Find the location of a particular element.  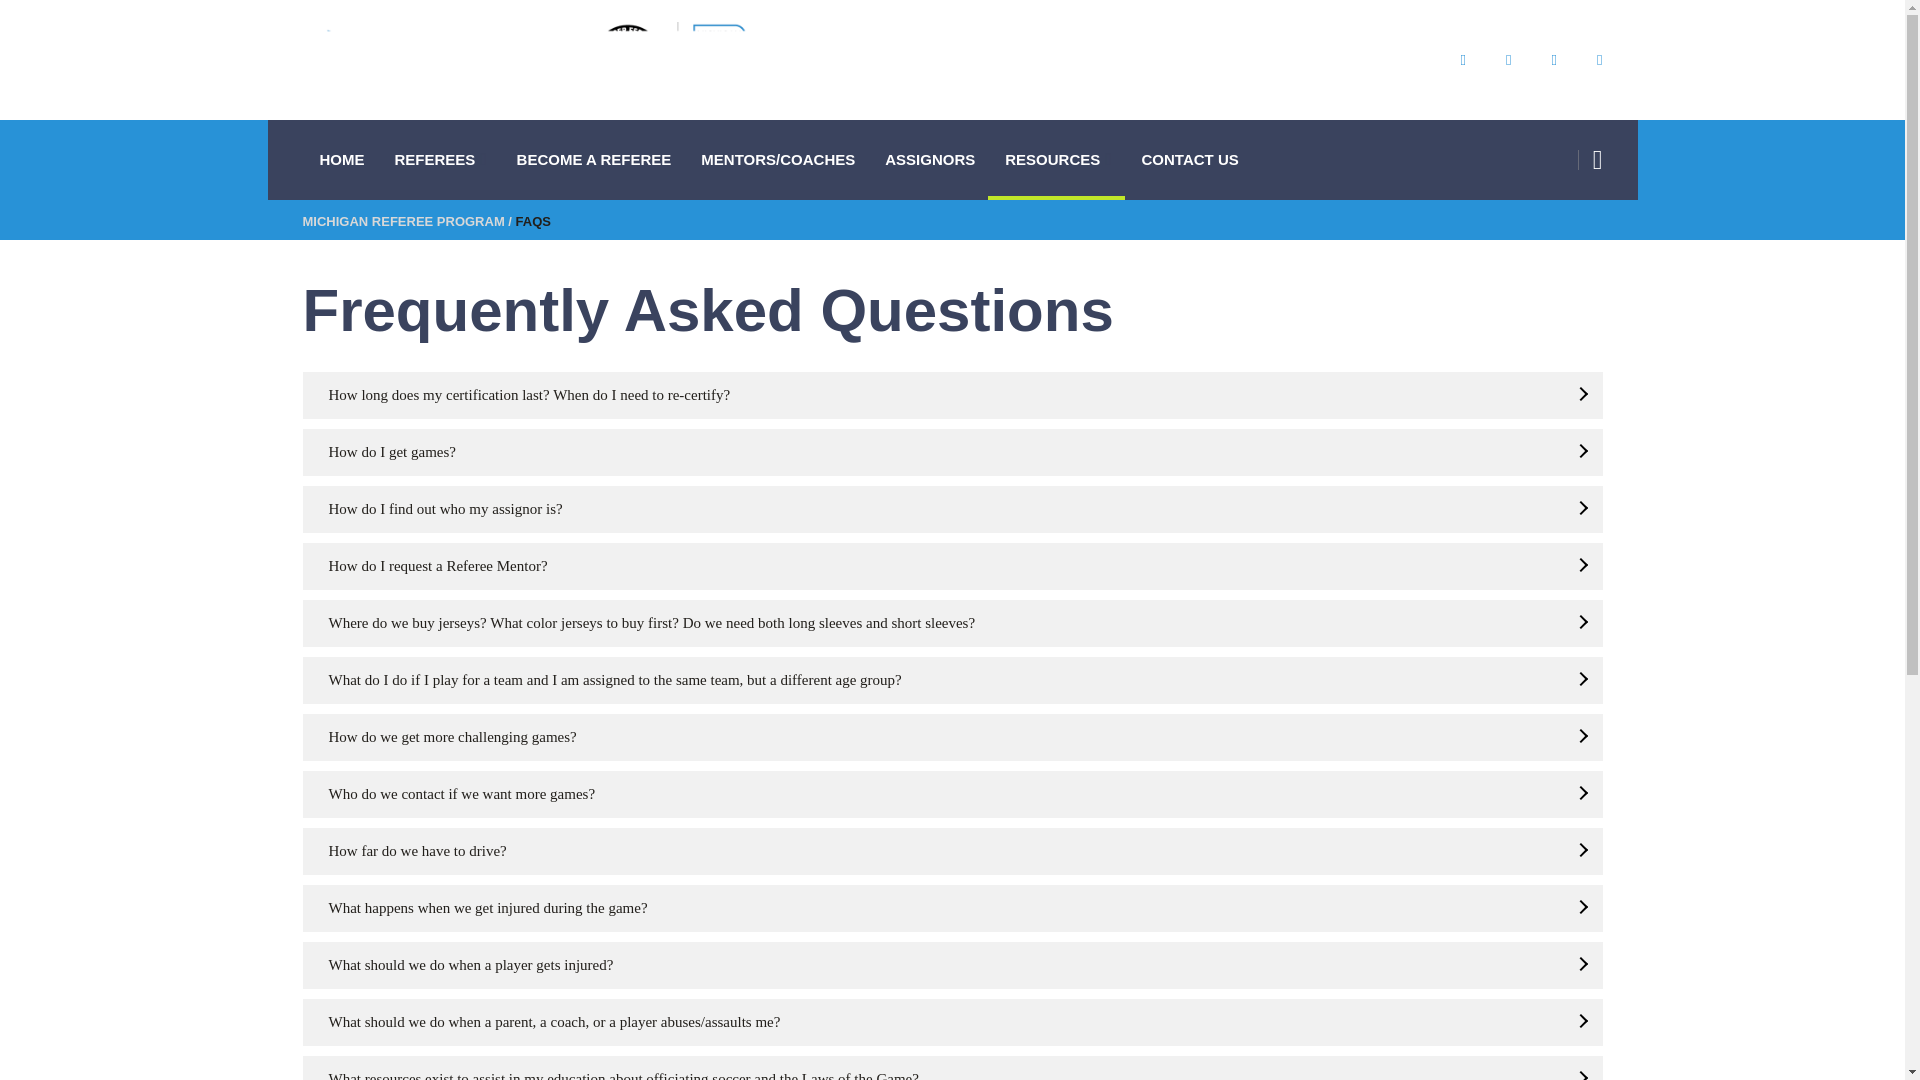

REFEREES is located at coordinates (438, 159).